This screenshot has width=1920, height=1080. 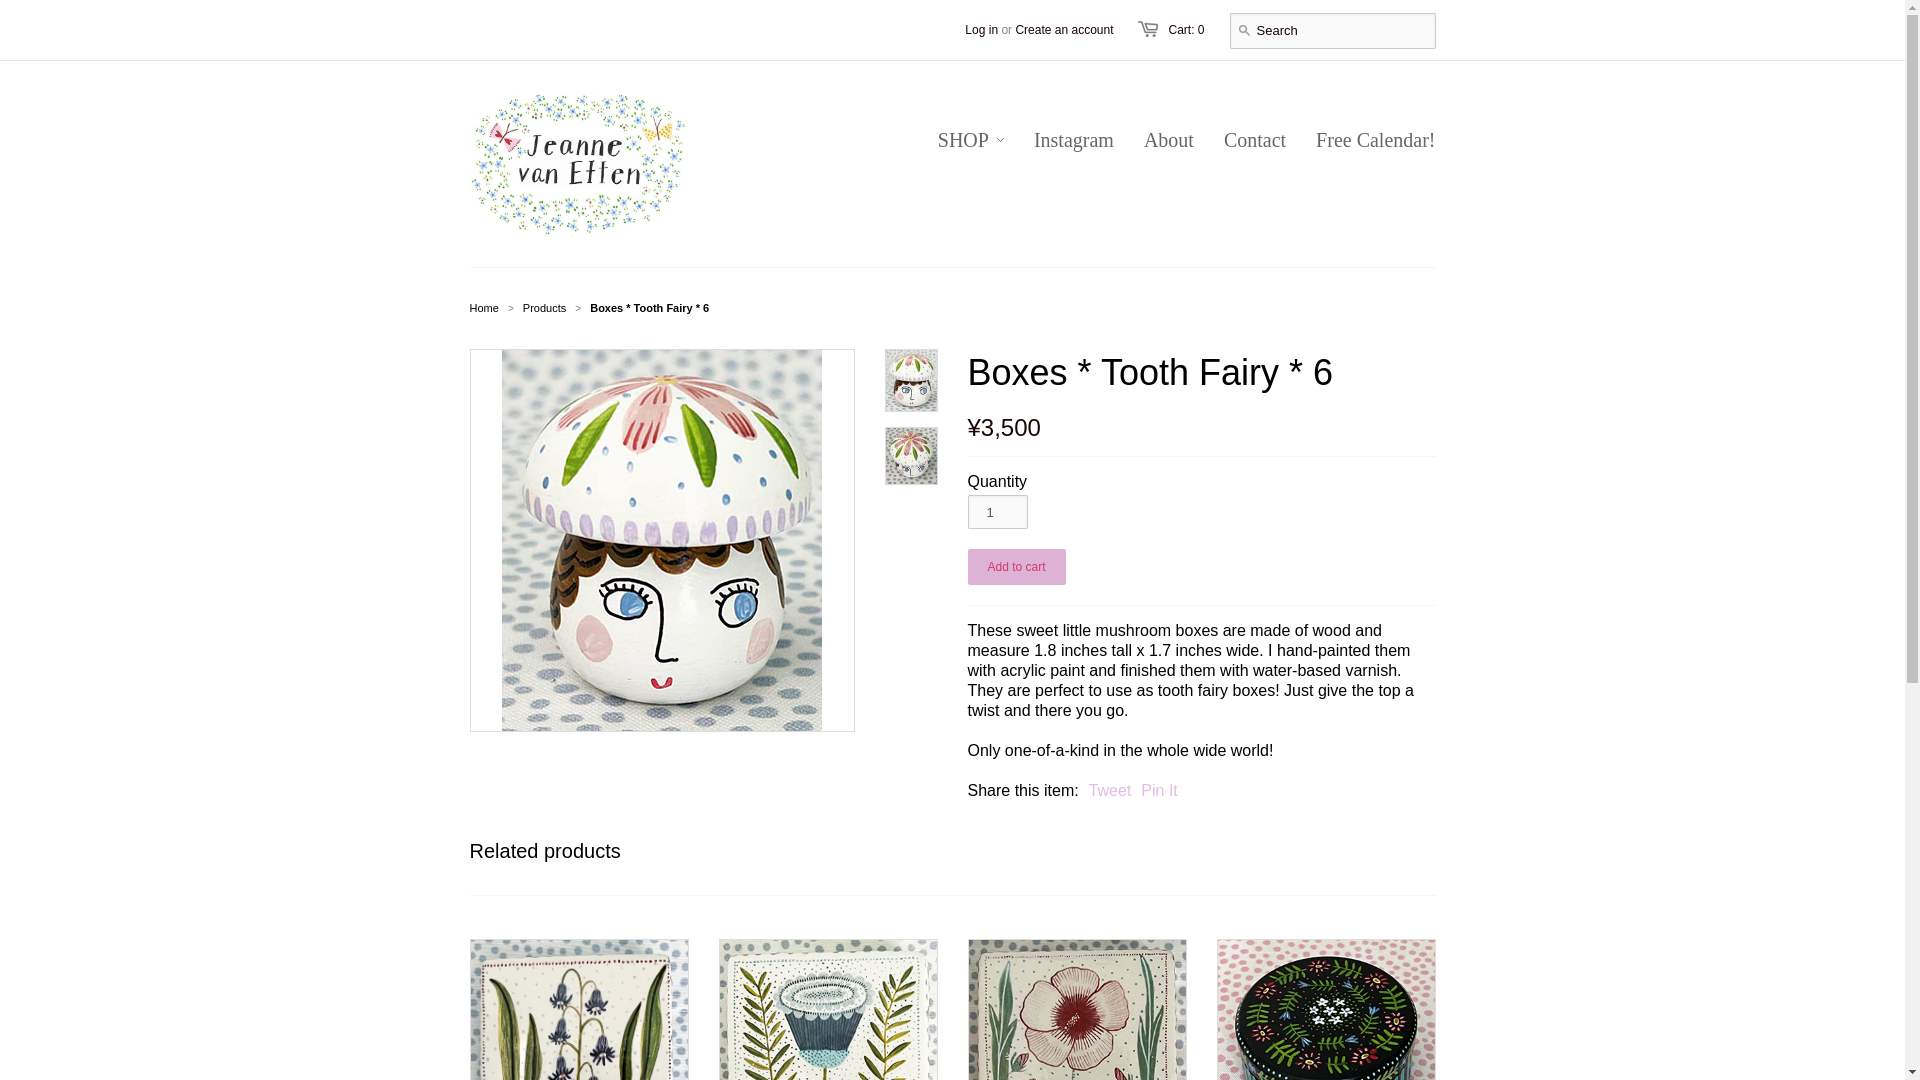 What do you see at coordinates (1185, 29) in the screenshot?
I see `Shopping Cart` at bounding box center [1185, 29].